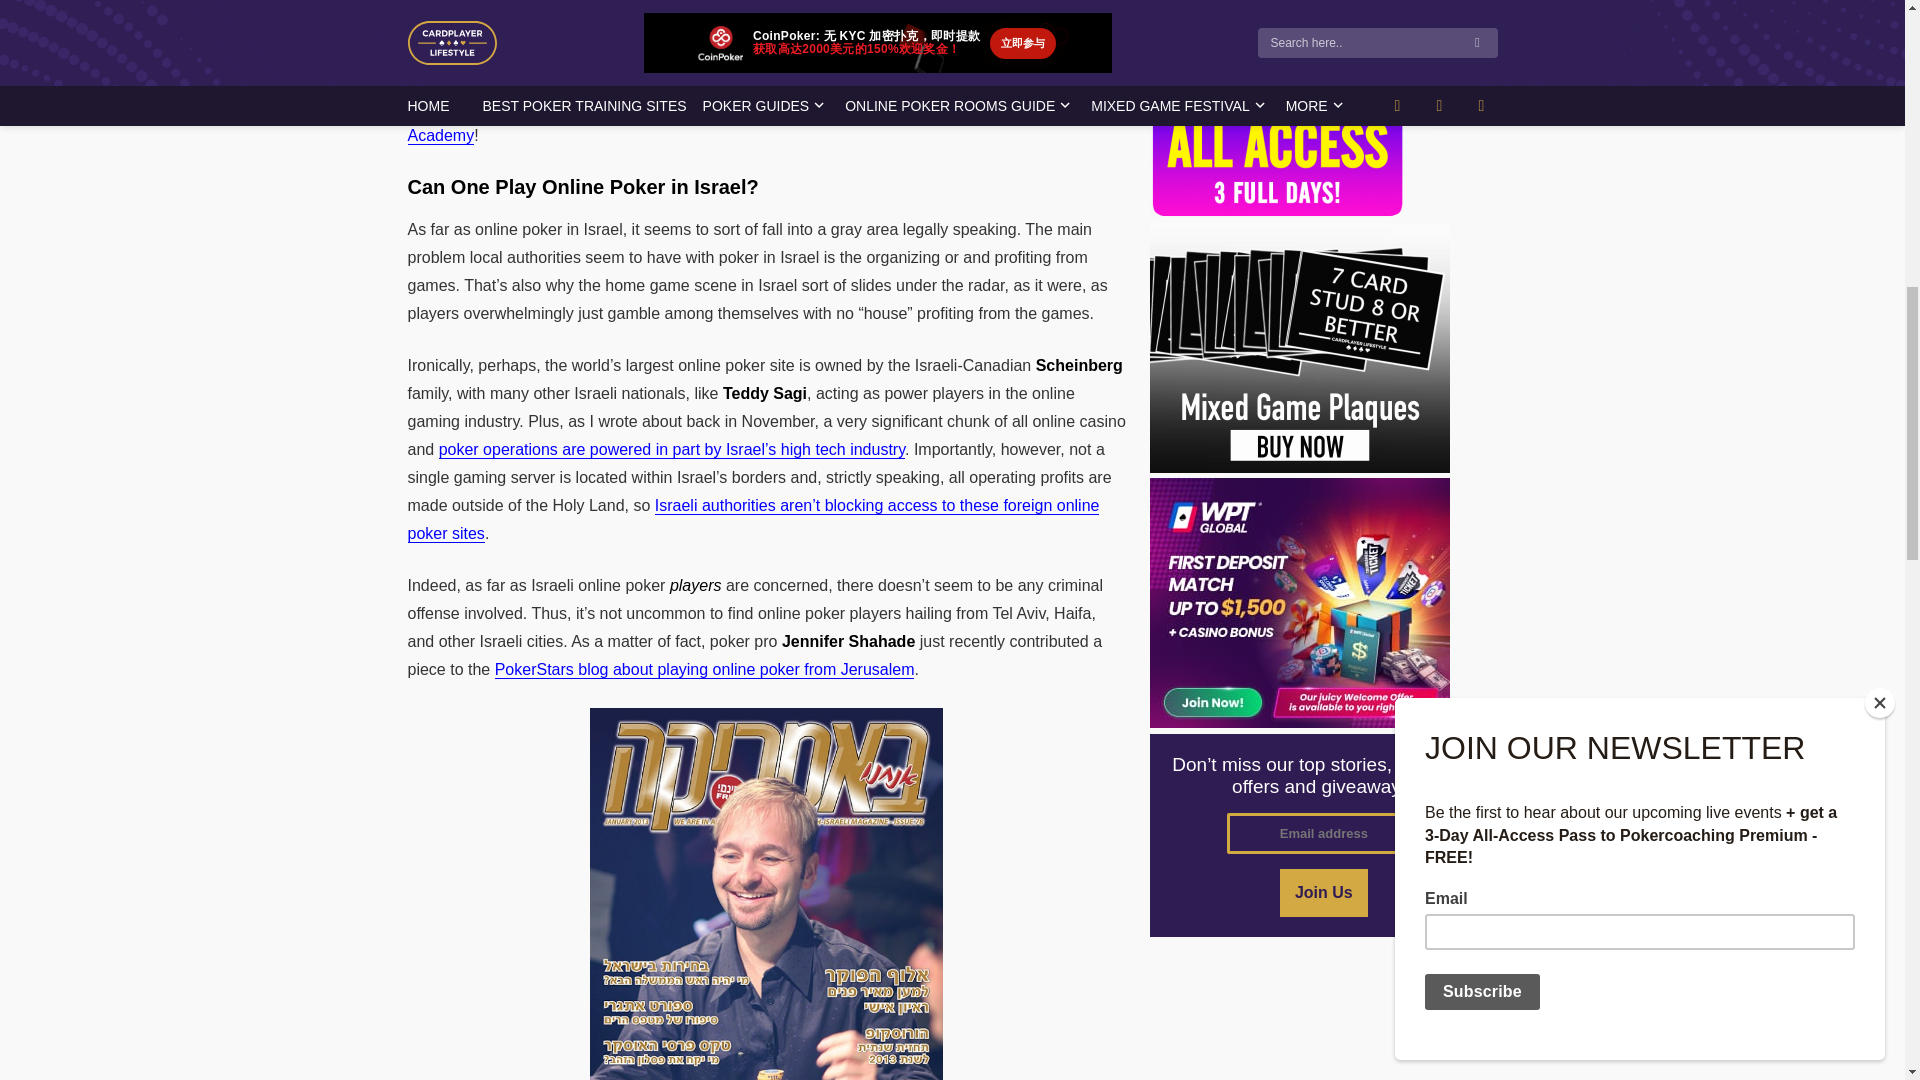 This screenshot has height=1080, width=1920. Describe the element at coordinates (763, 122) in the screenshot. I see `Israel Poker Academy` at that location.